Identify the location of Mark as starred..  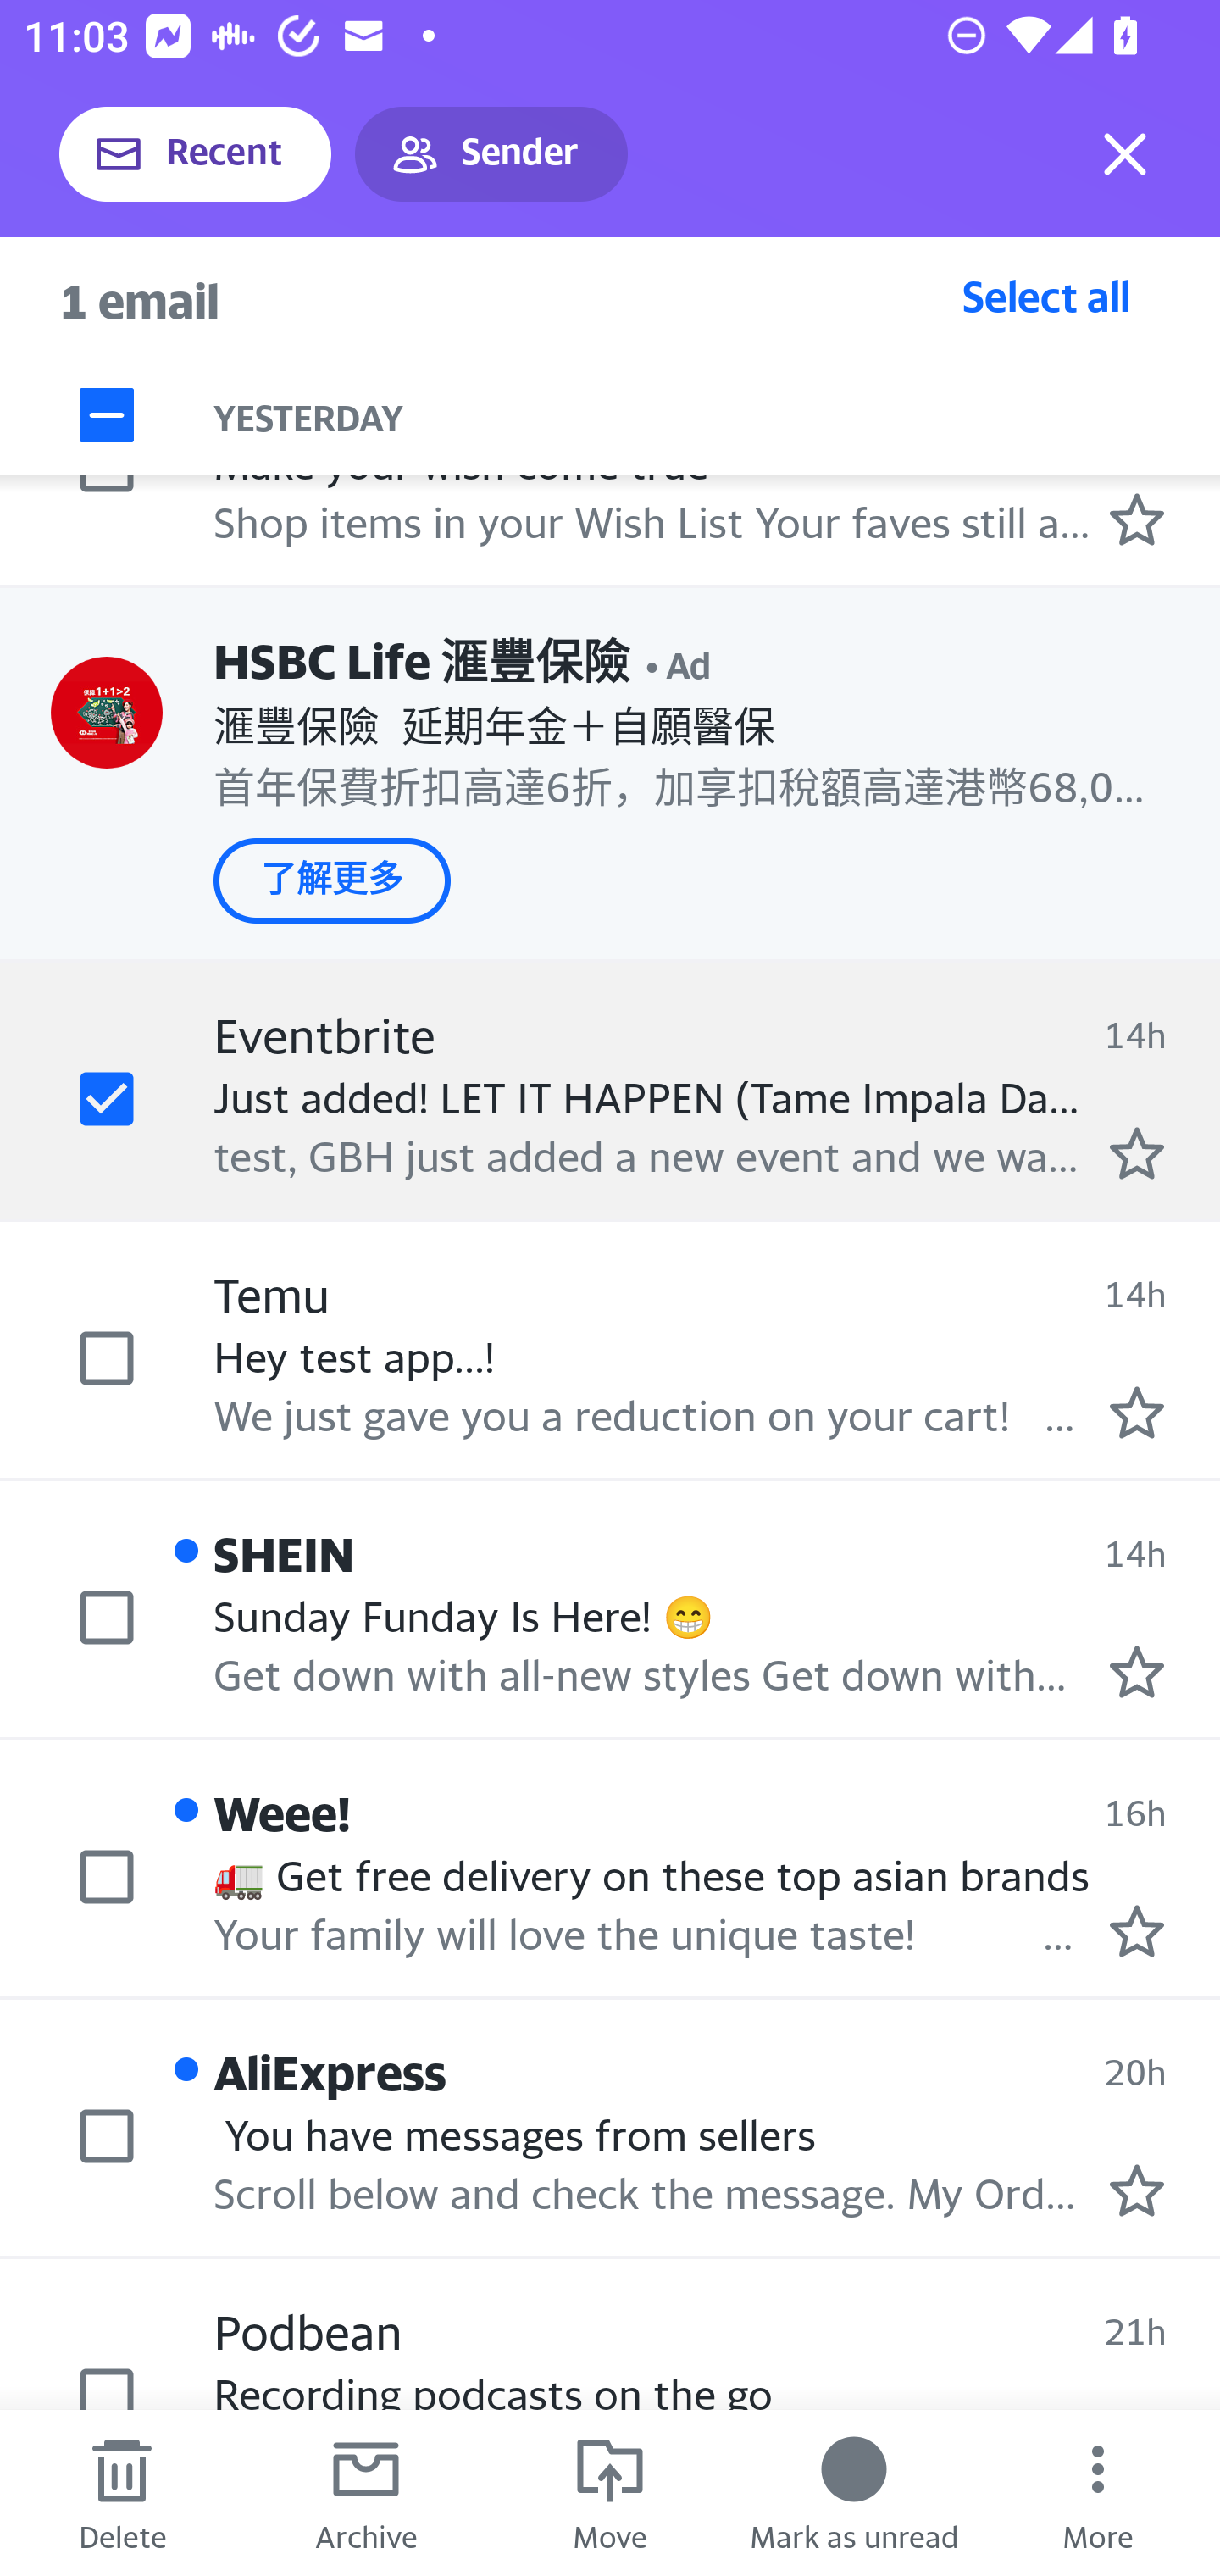
(1137, 1673).